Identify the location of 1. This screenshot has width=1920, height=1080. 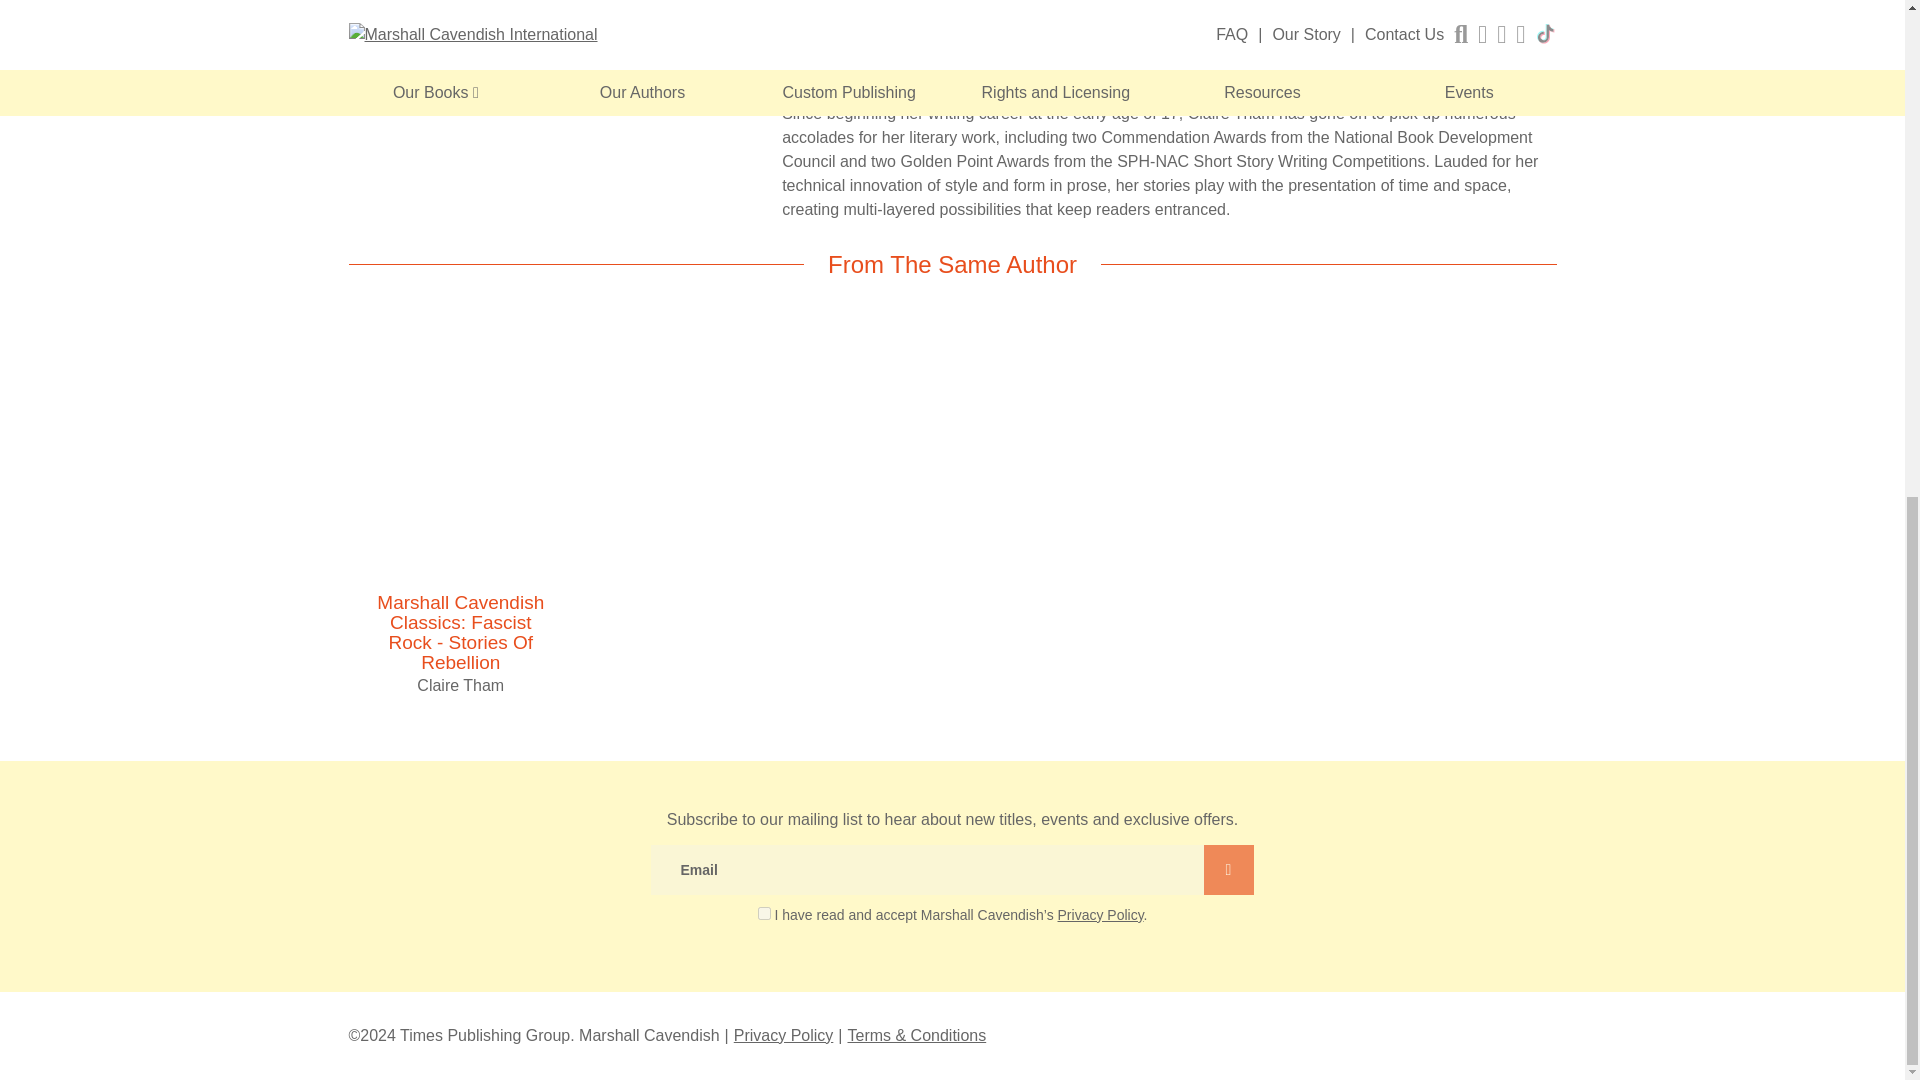
(764, 912).